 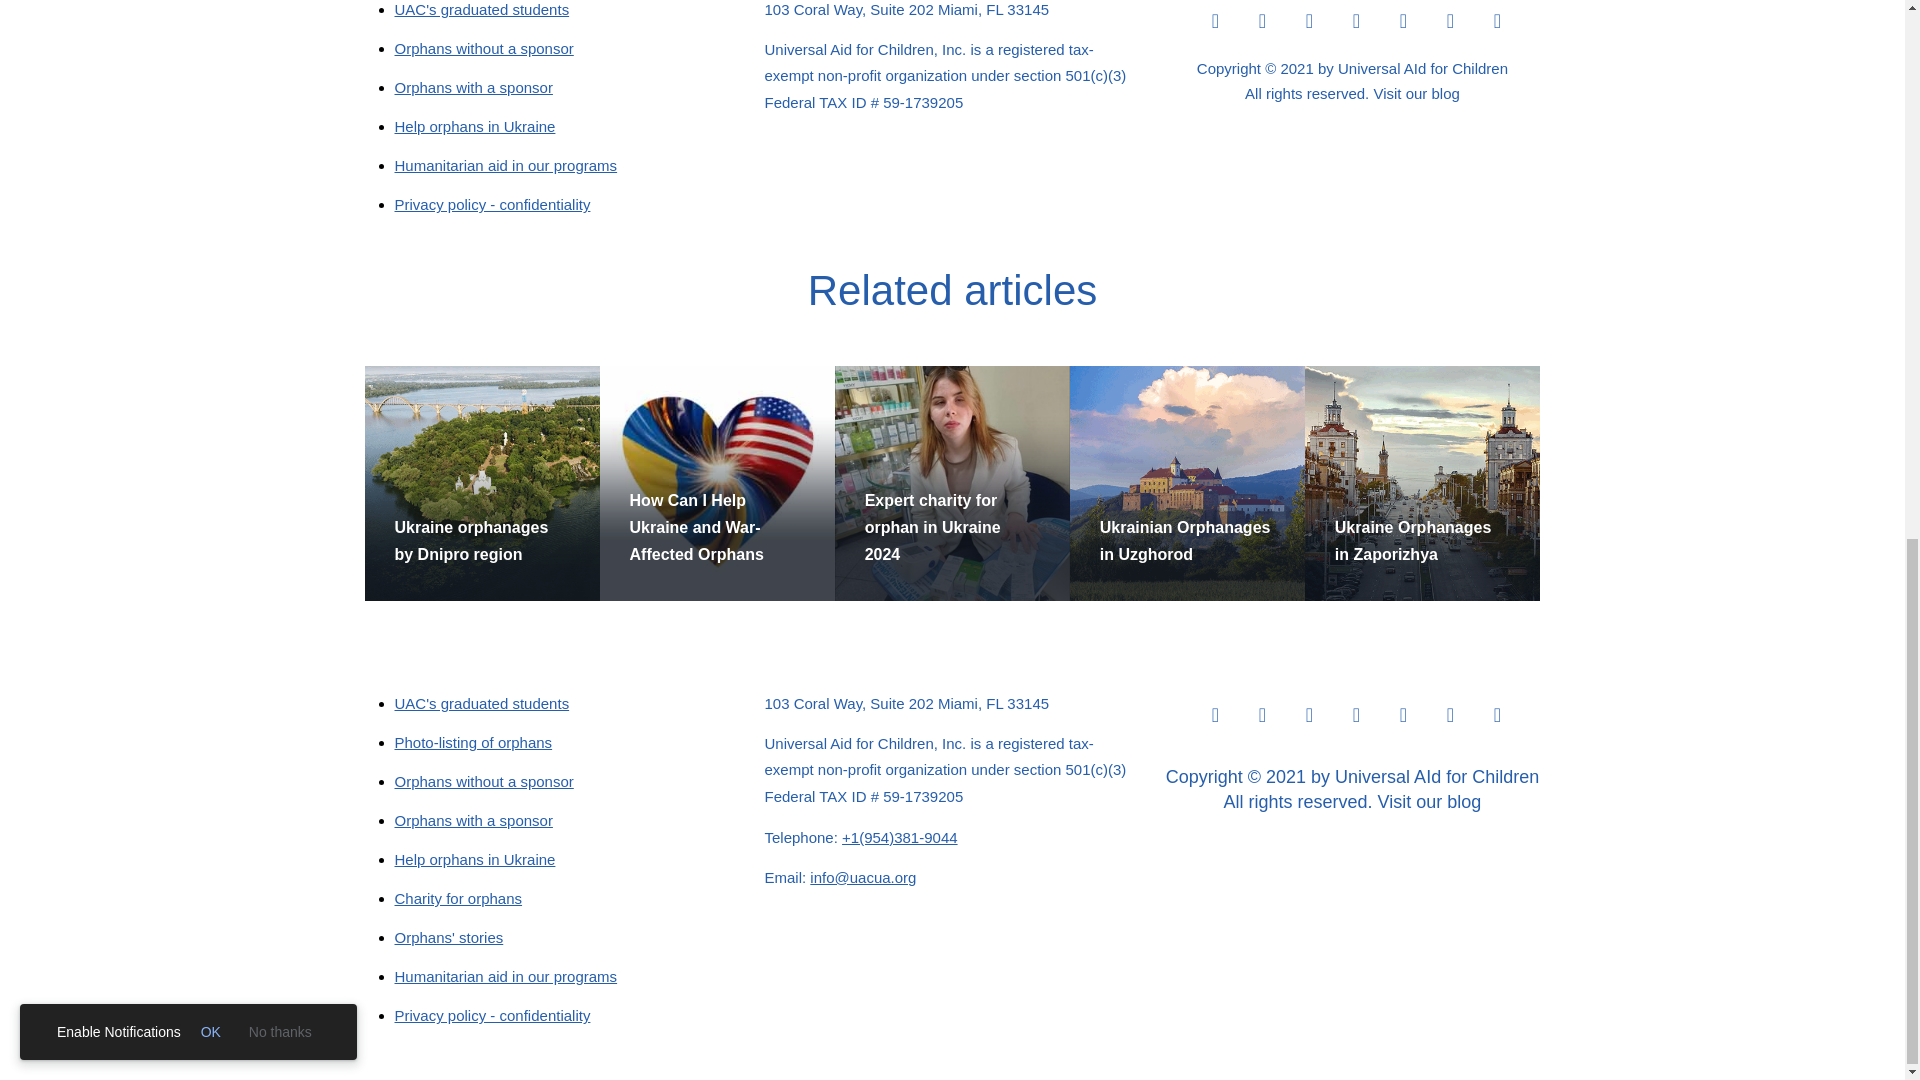 I want to click on Photo-listing of orphans, so click(x=472, y=742).